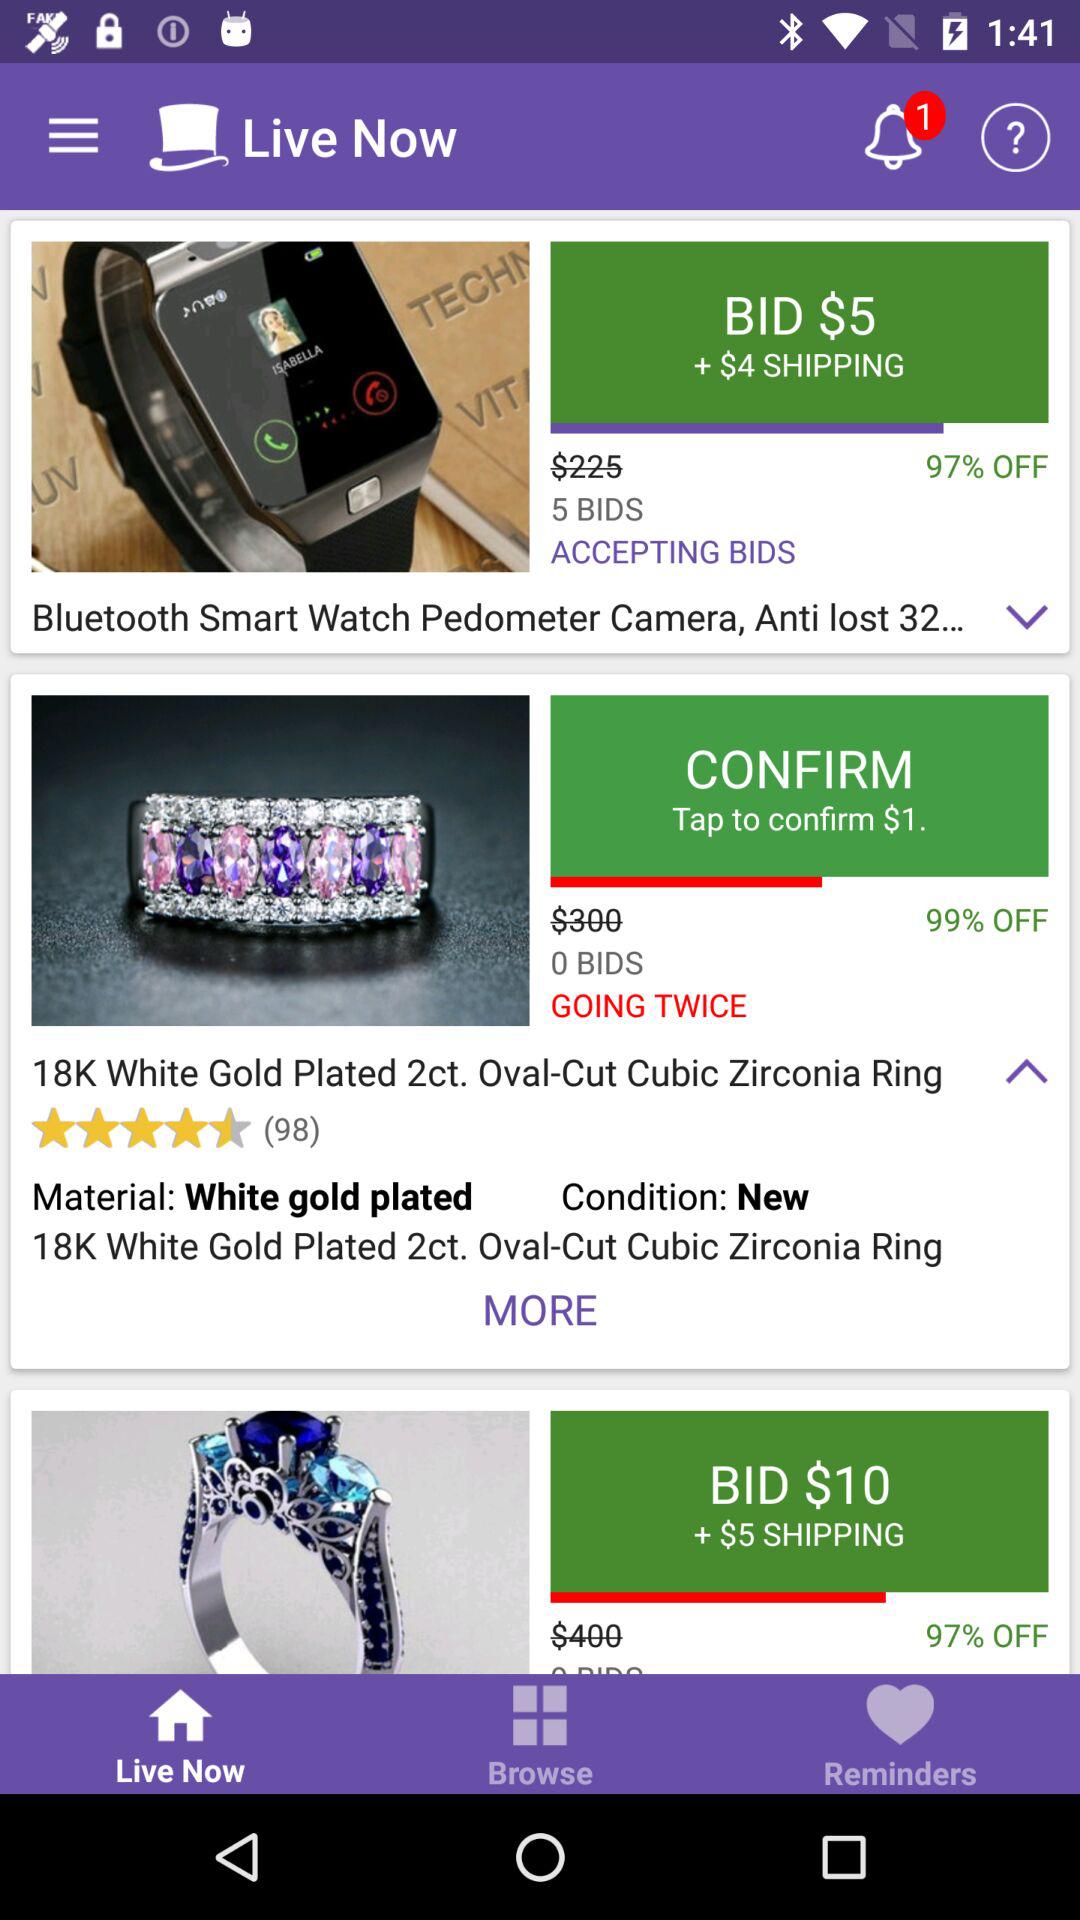 The width and height of the screenshot is (1080, 1920). Describe the element at coordinates (280, 860) in the screenshot. I see `select item` at that location.